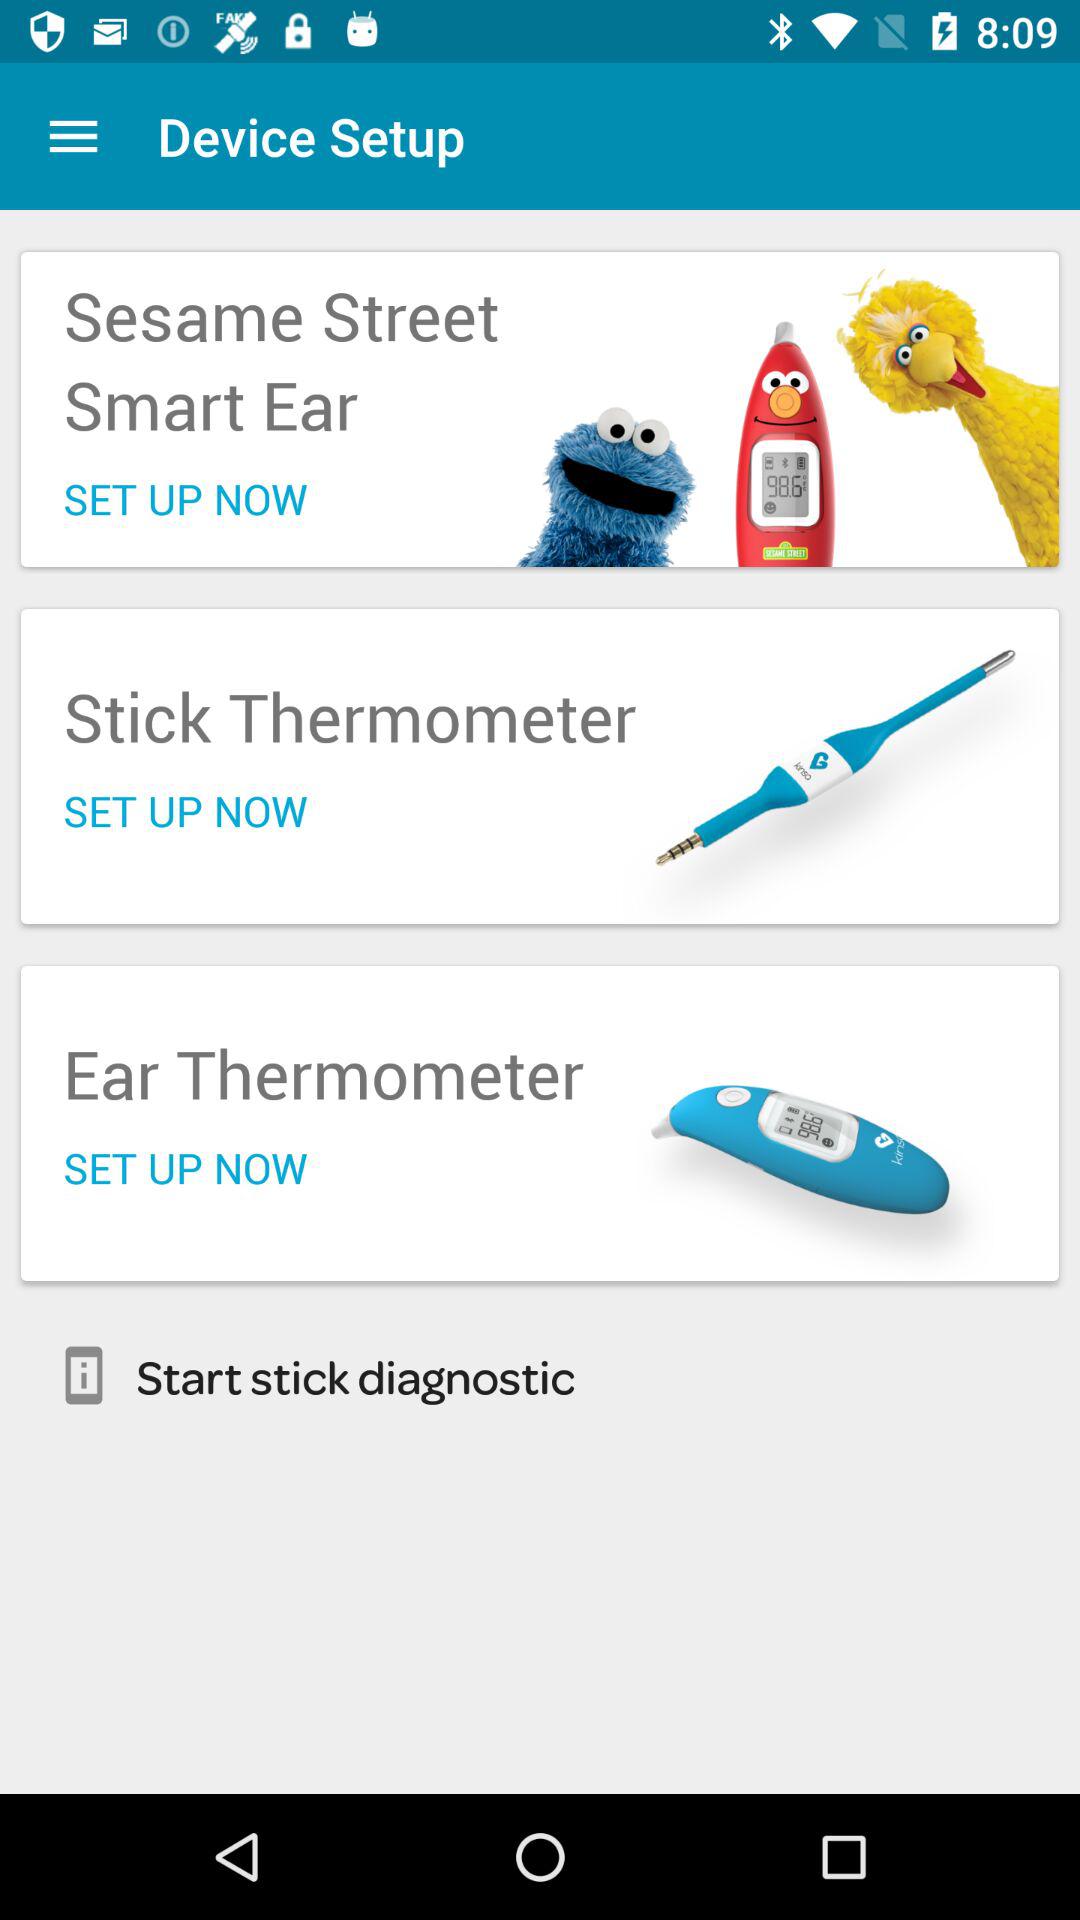 The image size is (1080, 1920). Describe the element at coordinates (540, 1375) in the screenshot. I see `launch start stick diagnostic item` at that location.